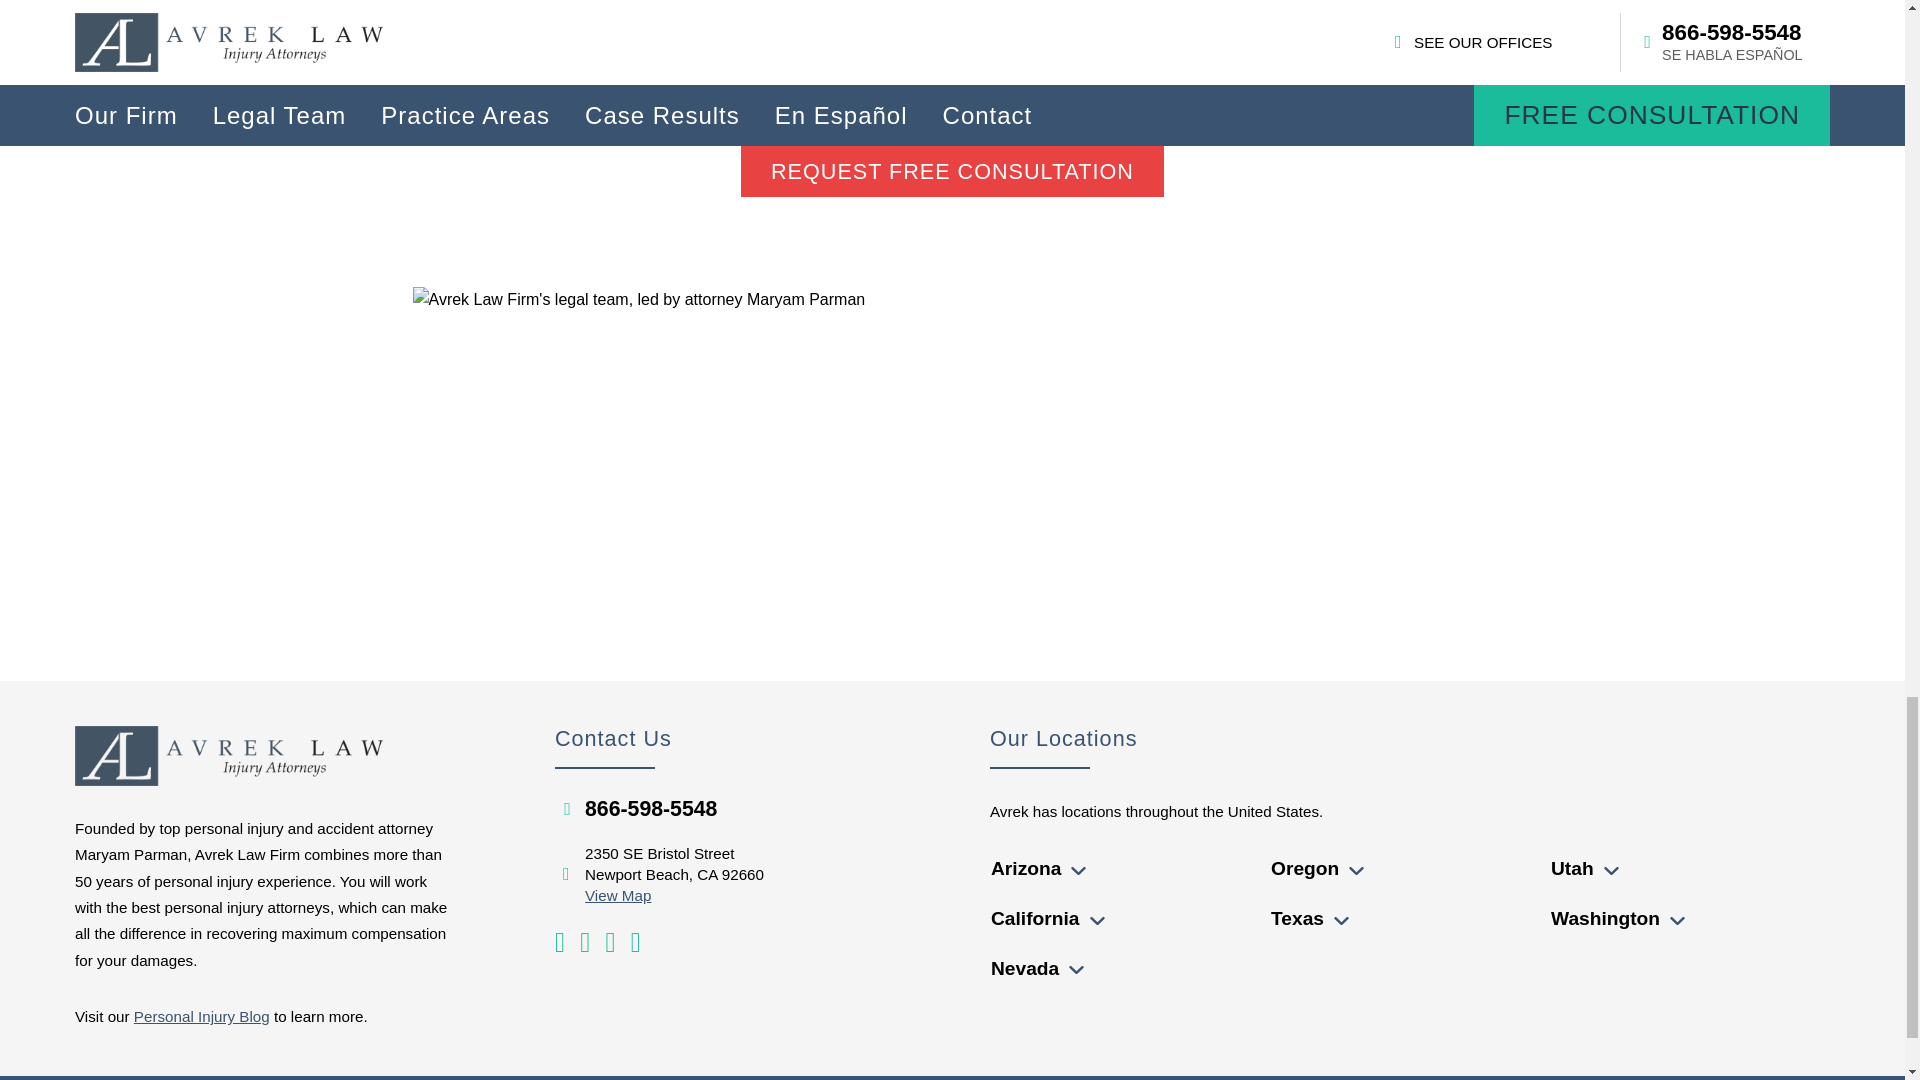 This screenshot has width=1920, height=1080. Describe the element at coordinates (609, 942) in the screenshot. I see `Avrek Law Firm LinkedIn` at that location.